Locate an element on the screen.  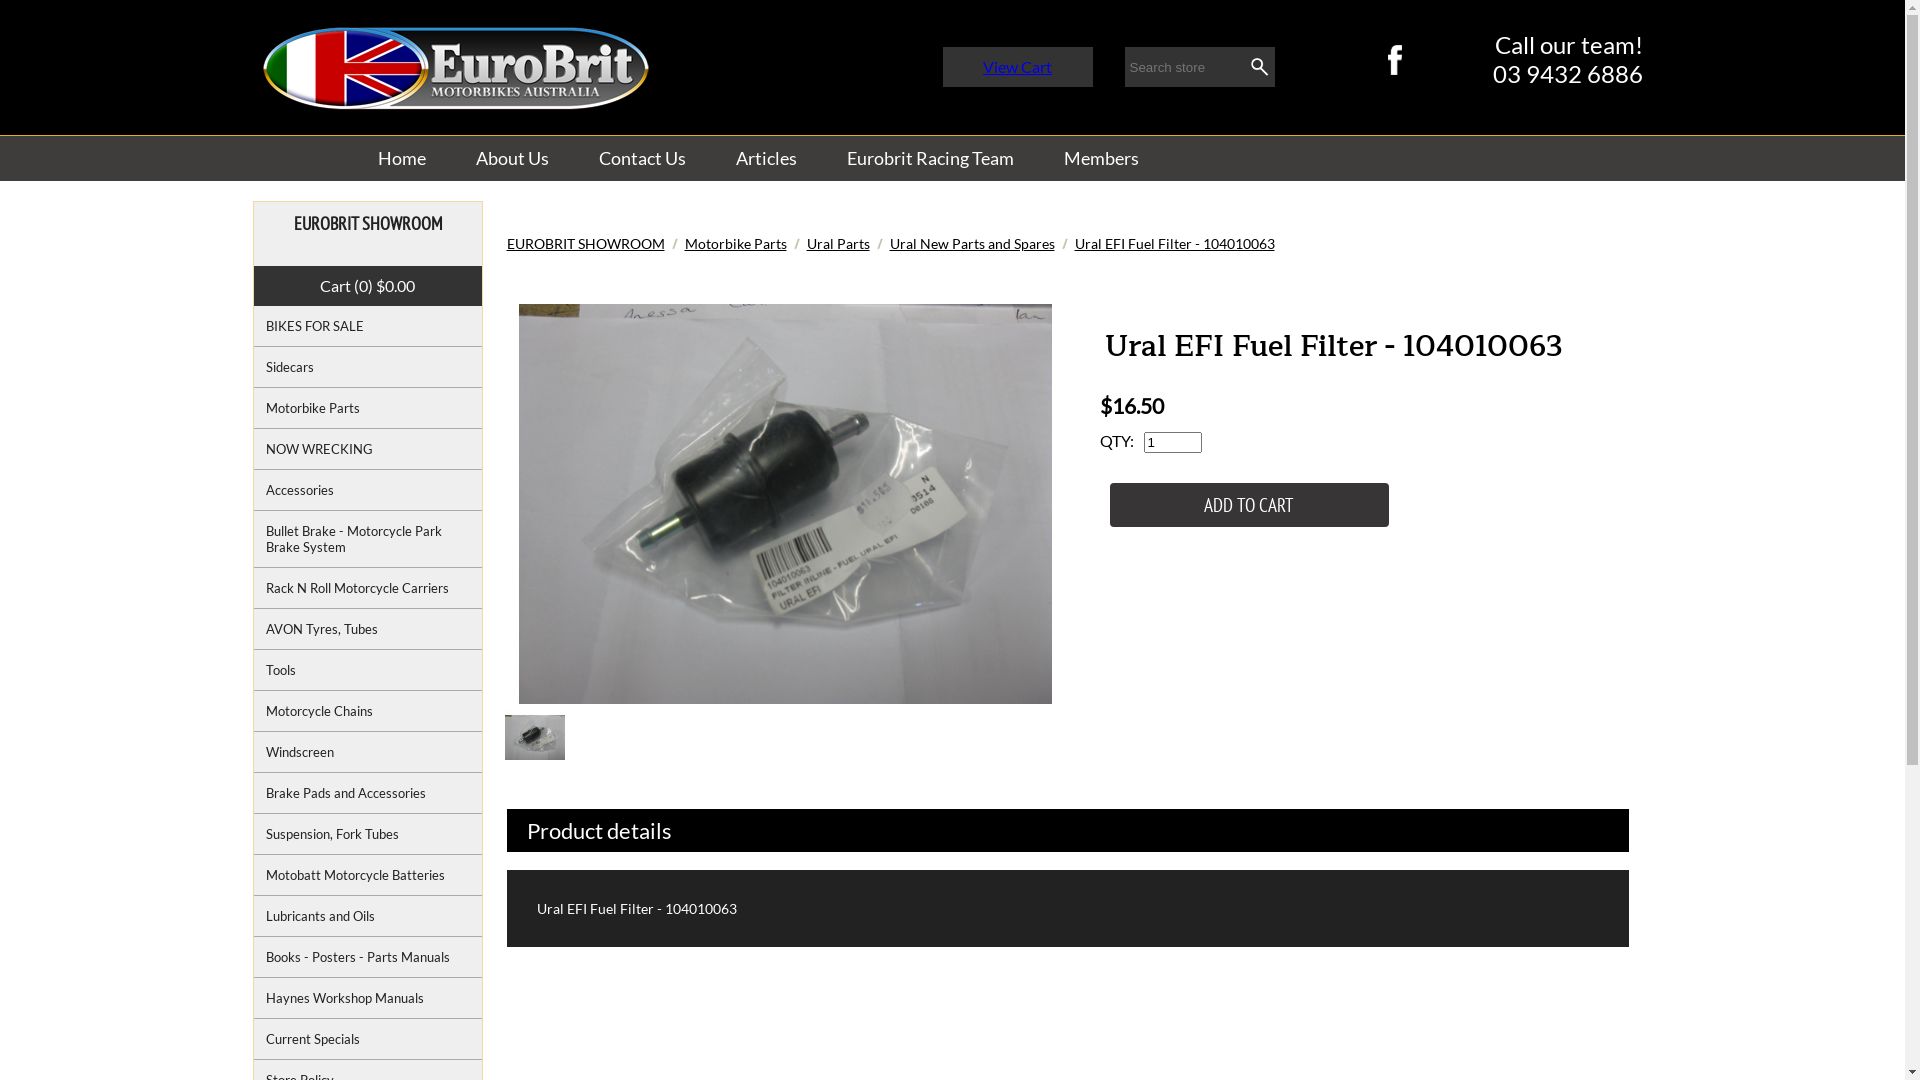
Ural Parts is located at coordinates (838, 244).